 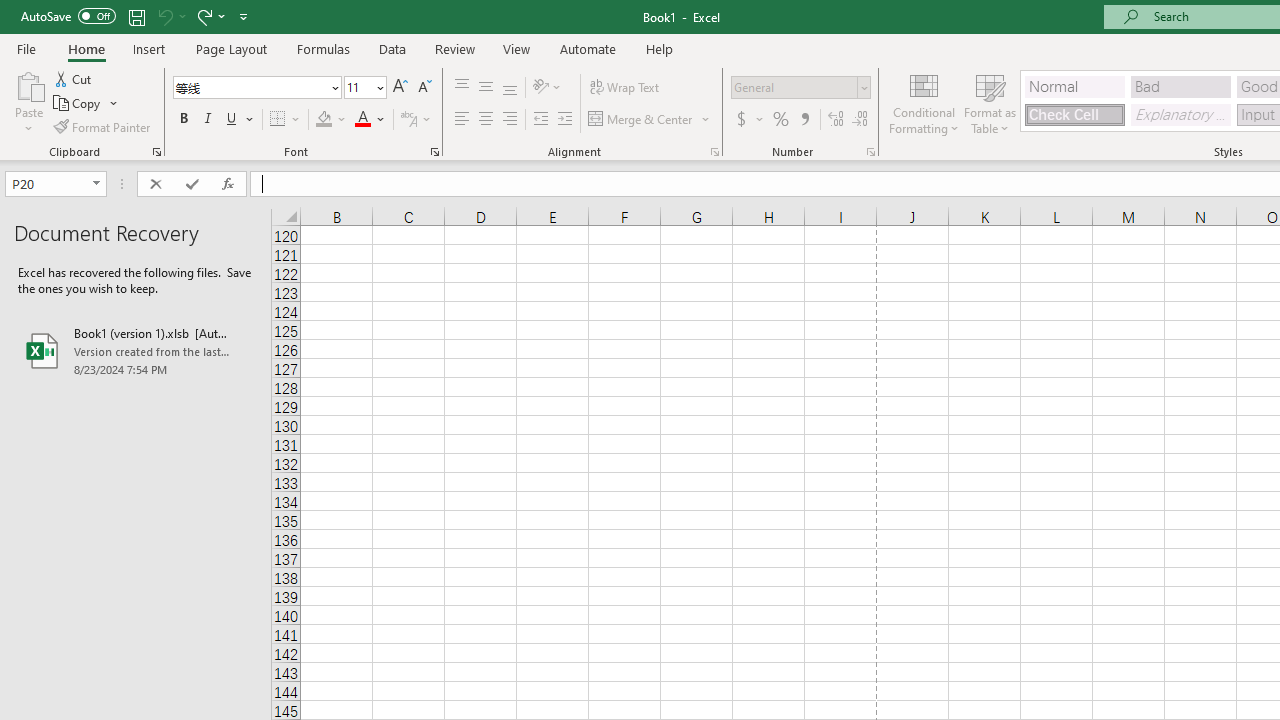 I want to click on Check Cell, so click(x=1074, y=114).